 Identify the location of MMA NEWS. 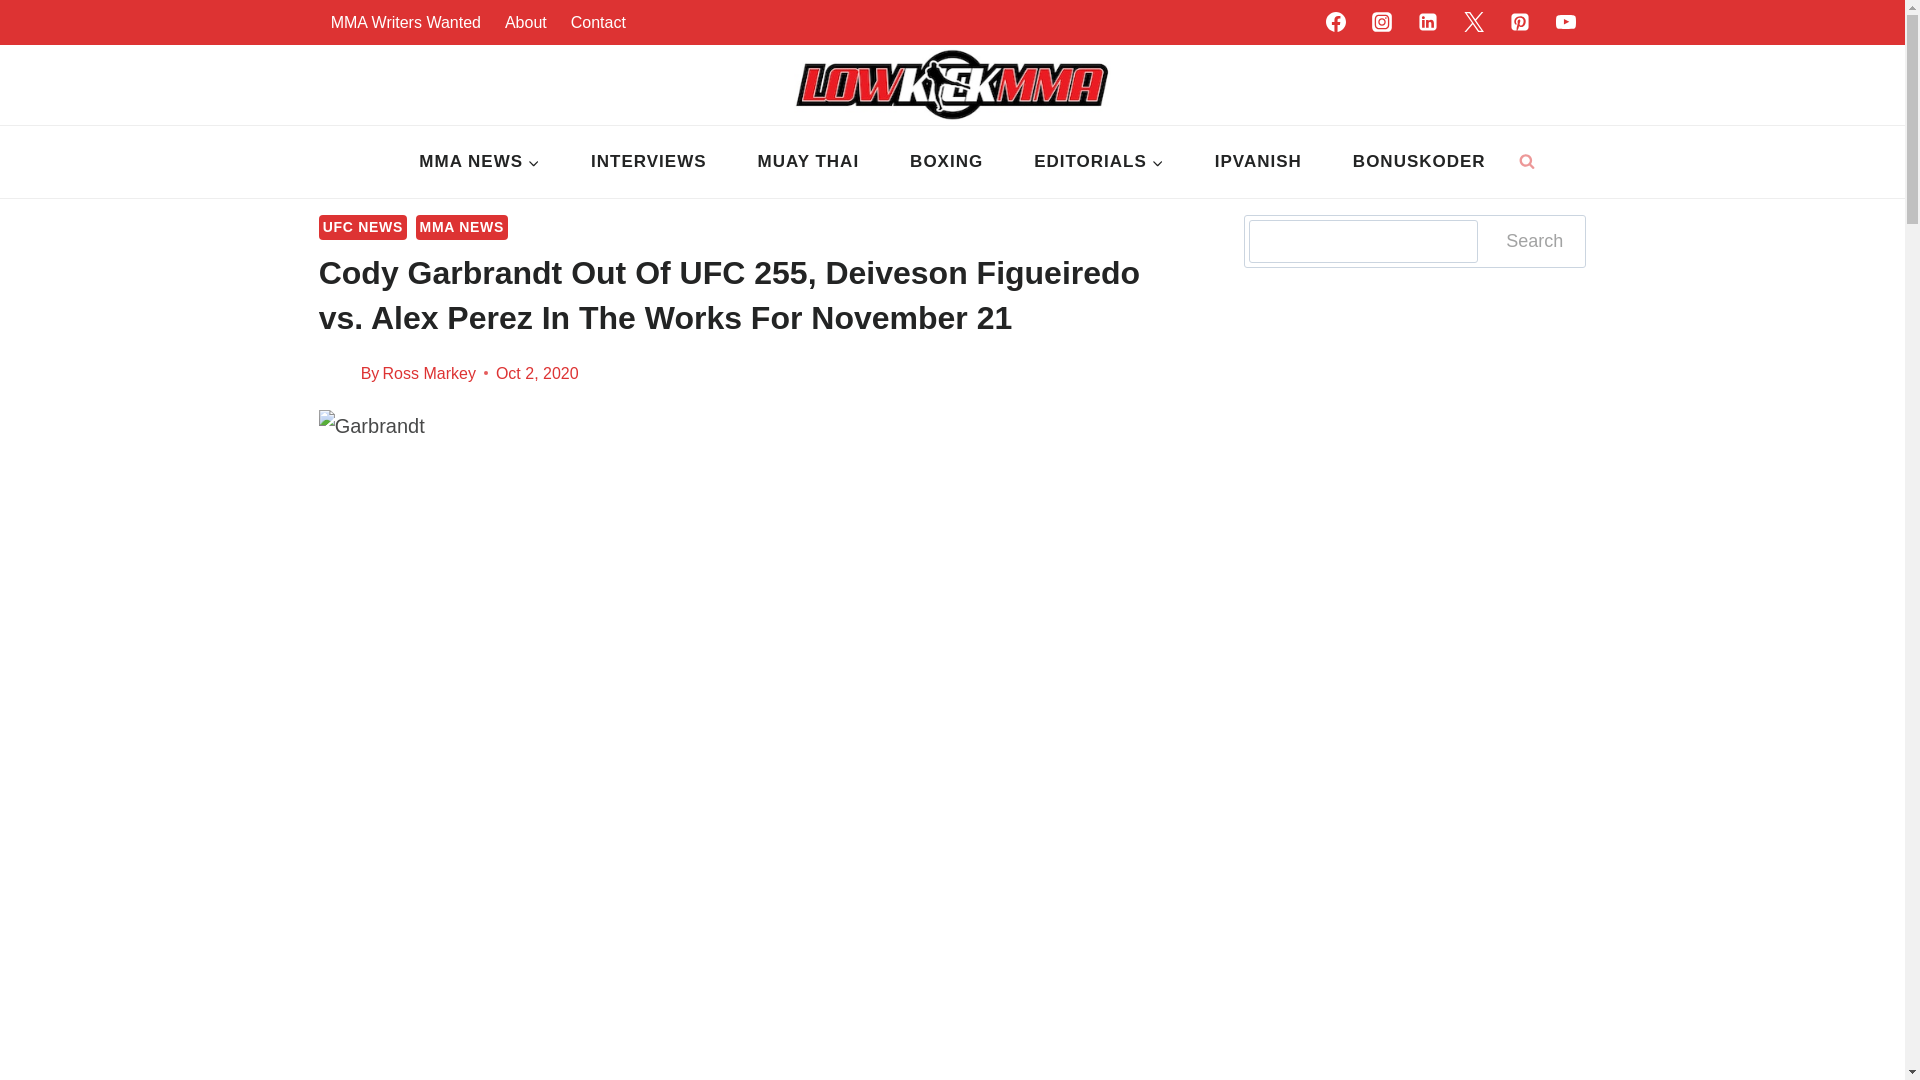
(480, 162).